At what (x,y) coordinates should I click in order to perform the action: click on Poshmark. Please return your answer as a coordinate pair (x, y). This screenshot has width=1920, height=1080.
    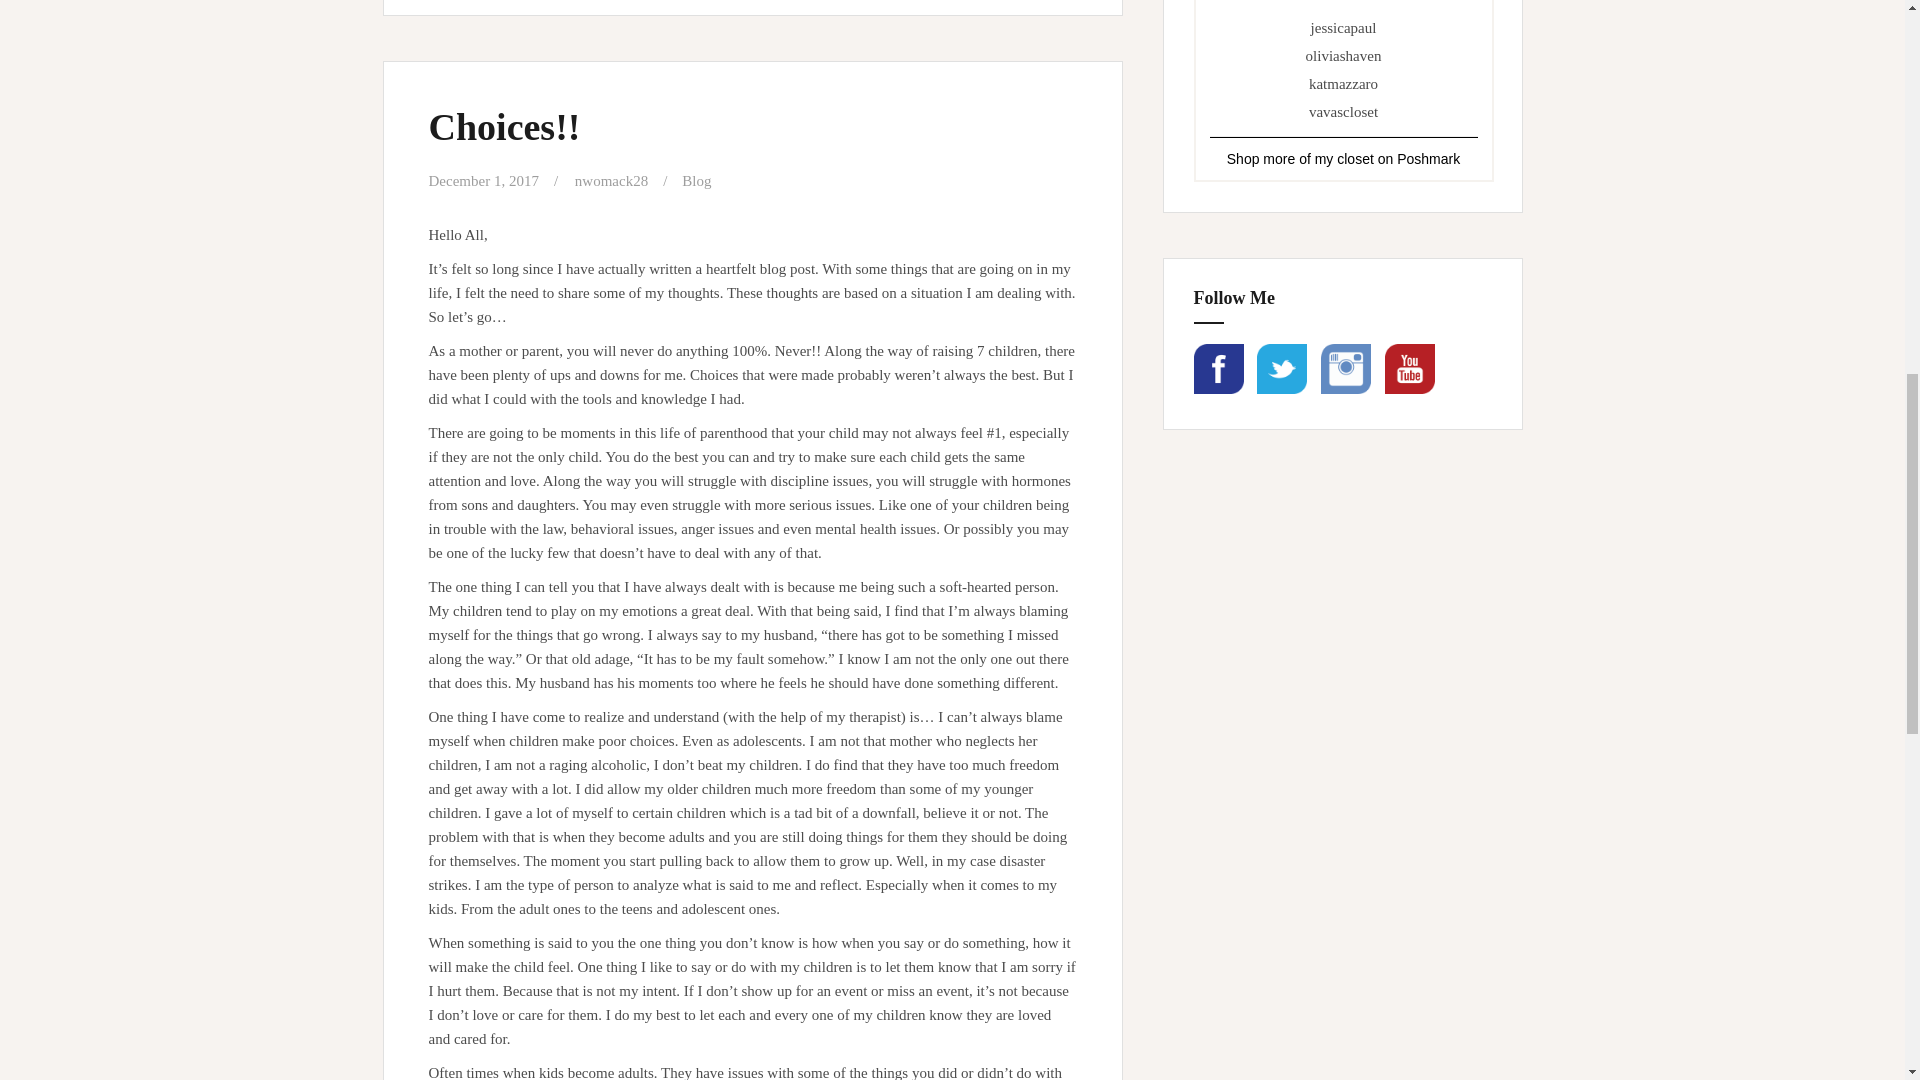
    Looking at the image, I should click on (1428, 159).